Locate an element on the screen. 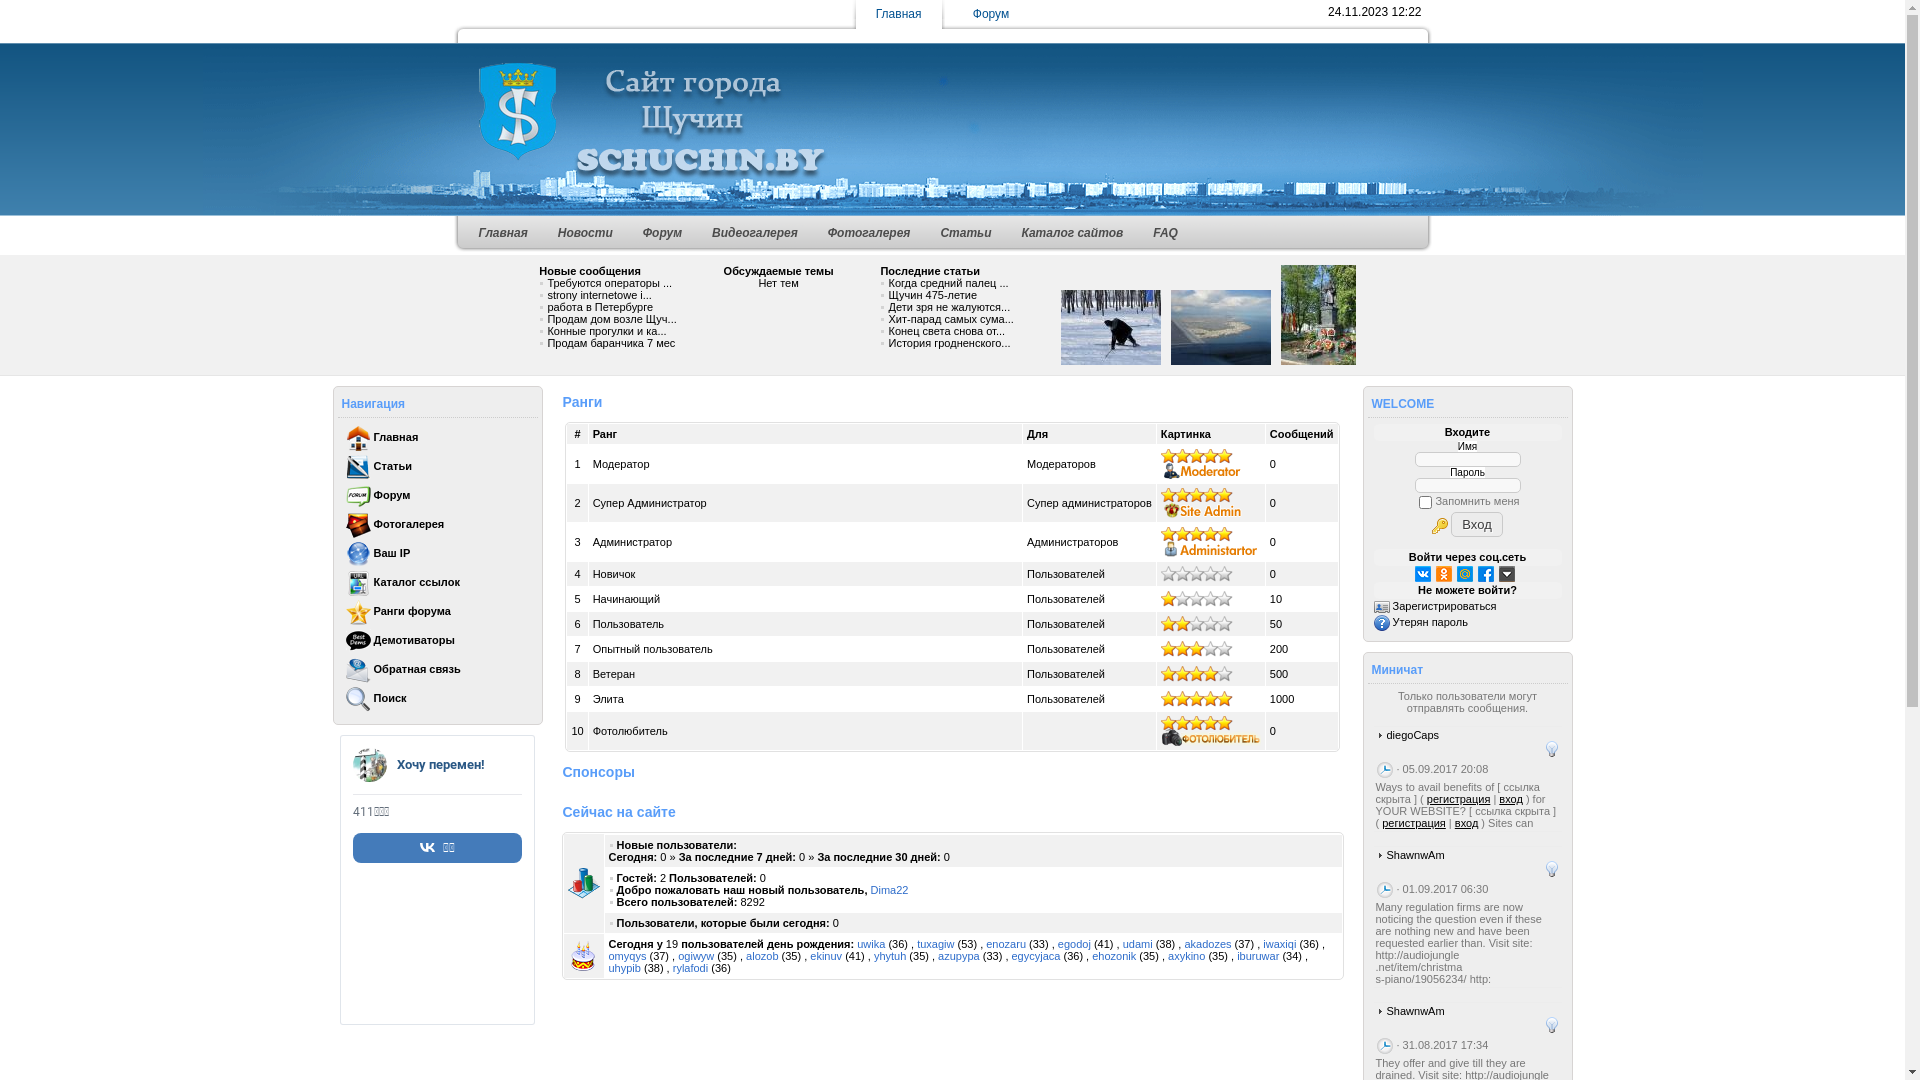  yhytuh is located at coordinates (890, 956).